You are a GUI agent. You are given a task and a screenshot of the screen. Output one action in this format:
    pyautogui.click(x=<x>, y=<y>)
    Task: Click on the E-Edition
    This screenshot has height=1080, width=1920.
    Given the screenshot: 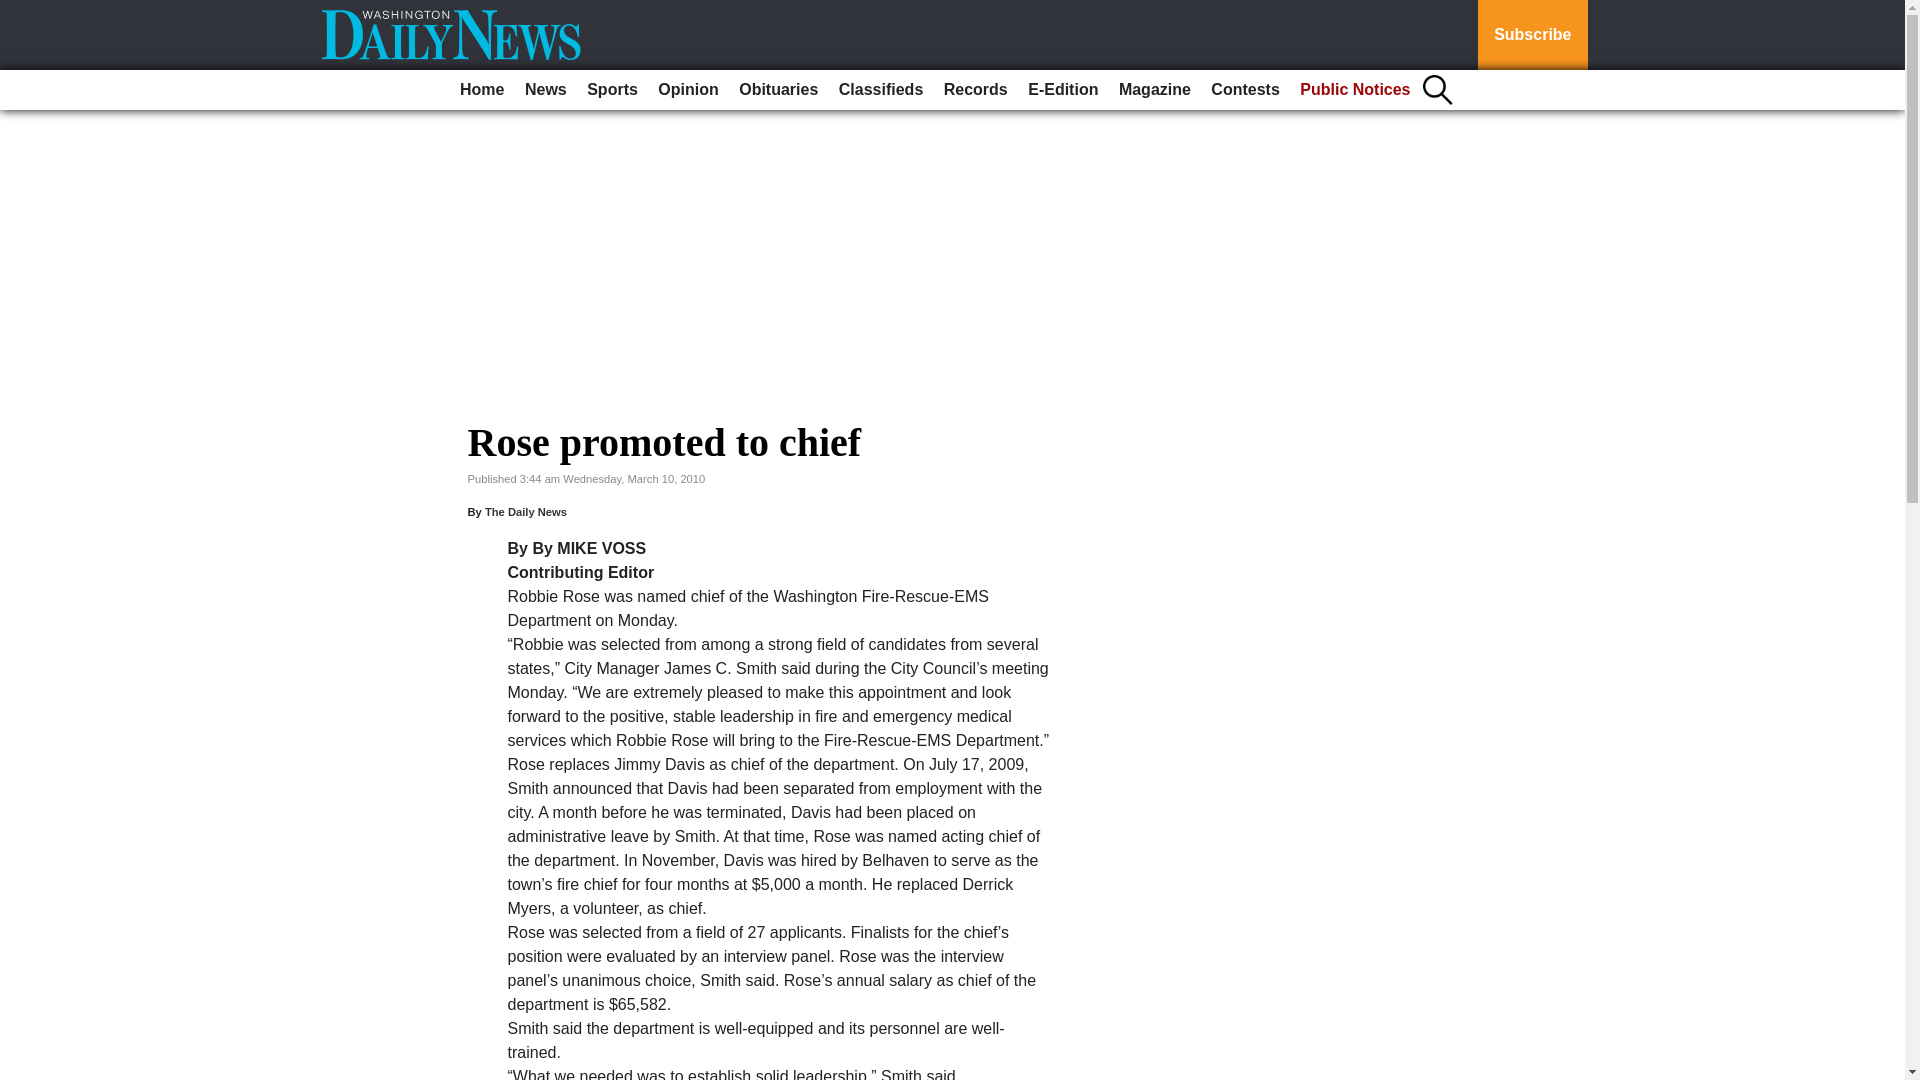 What is the action you would take?
    pyautogui.click(x=1062, y=90)
    